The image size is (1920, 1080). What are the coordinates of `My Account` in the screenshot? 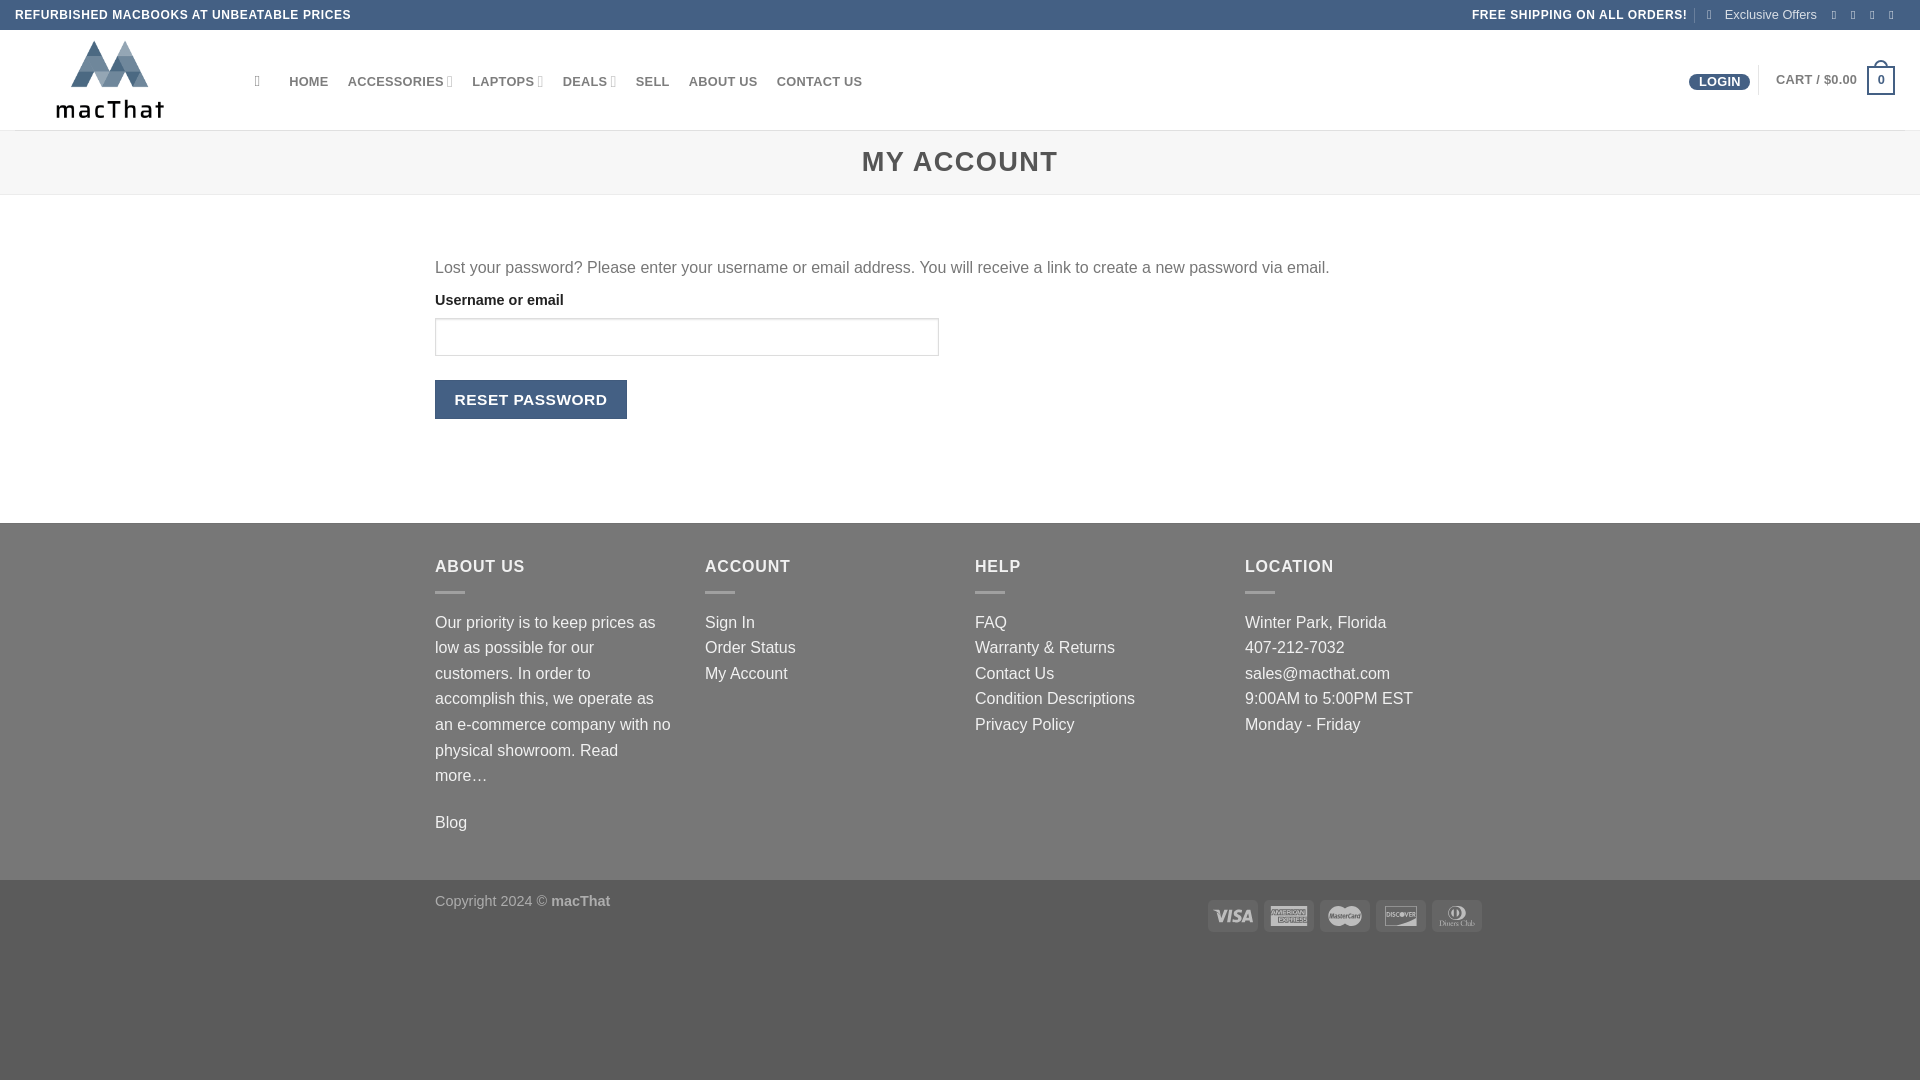 It's located at (746, 673).